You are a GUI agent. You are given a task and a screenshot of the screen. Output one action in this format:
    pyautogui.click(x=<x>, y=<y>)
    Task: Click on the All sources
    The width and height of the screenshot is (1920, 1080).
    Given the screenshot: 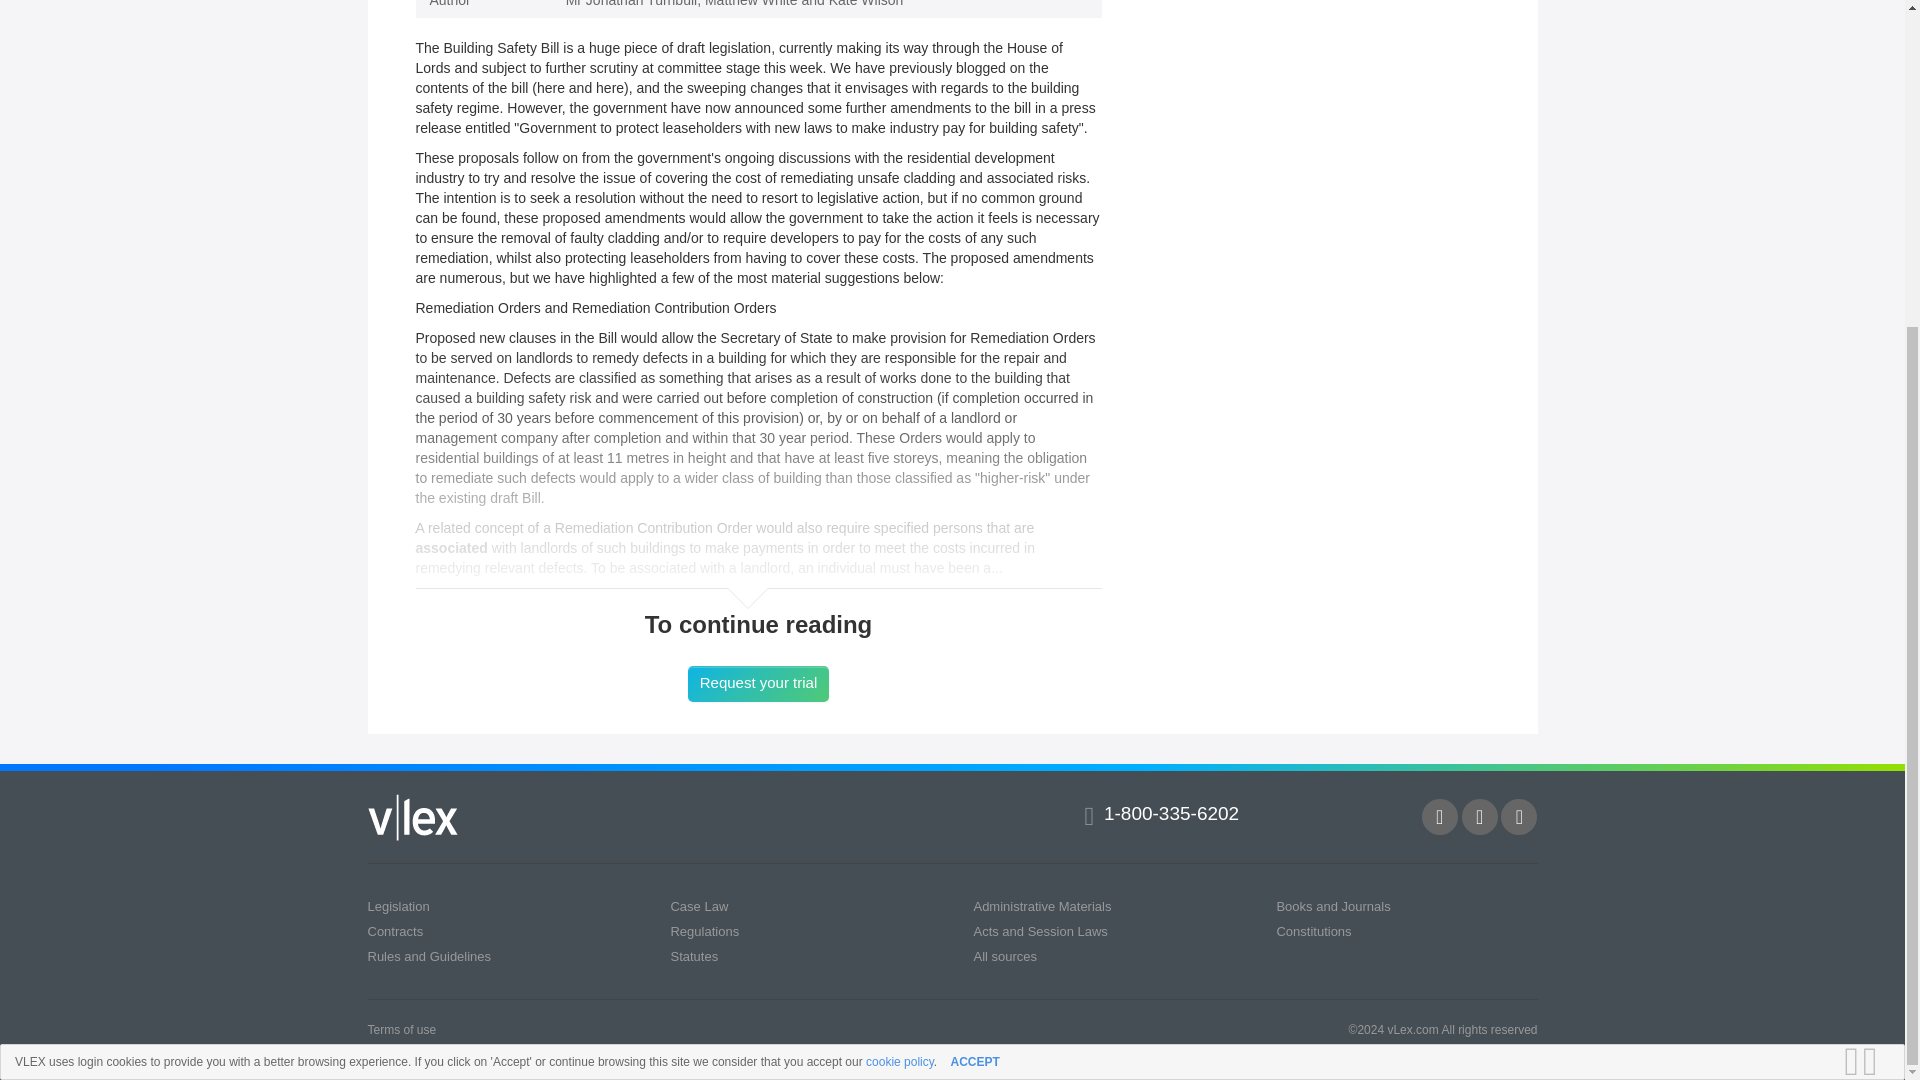 What is the action you would take?
    pyautogui.click(x=1004, y=956)
    